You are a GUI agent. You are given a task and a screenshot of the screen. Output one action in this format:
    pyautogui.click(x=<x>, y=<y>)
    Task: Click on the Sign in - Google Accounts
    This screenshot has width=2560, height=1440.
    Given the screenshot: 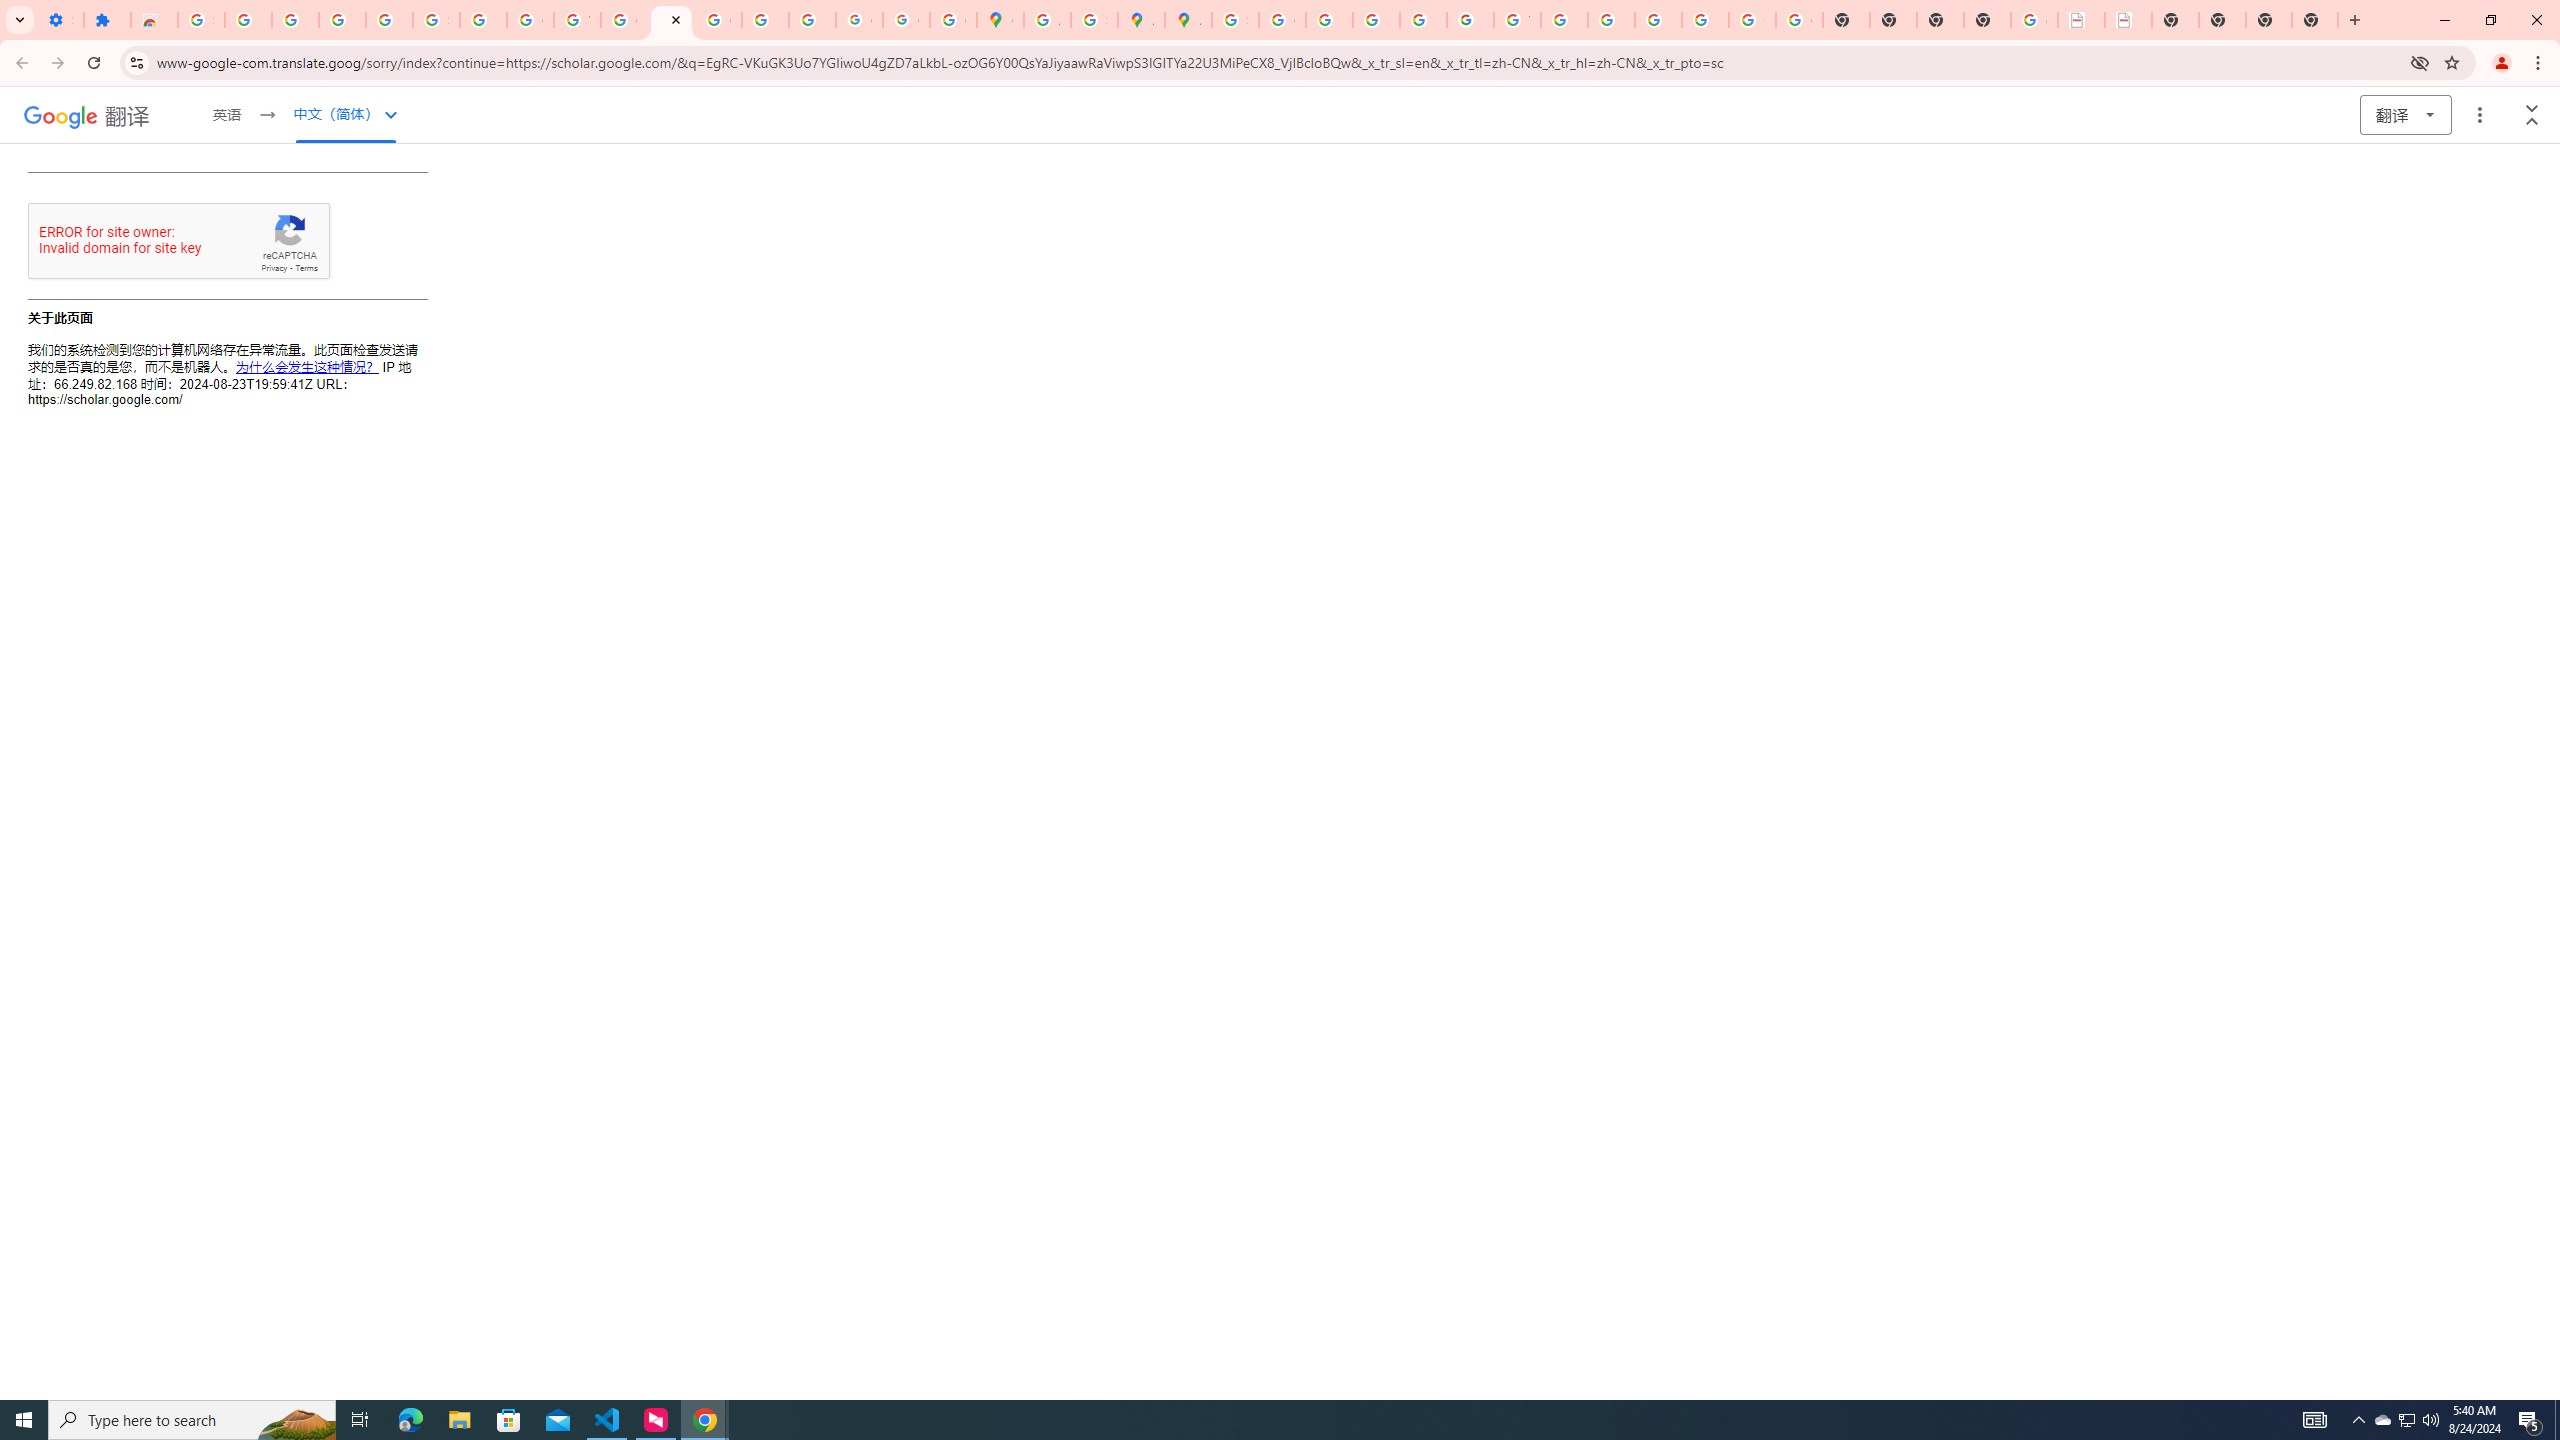 What is the action you would take?
    pyautogui.click(x=1235, y=20)
    